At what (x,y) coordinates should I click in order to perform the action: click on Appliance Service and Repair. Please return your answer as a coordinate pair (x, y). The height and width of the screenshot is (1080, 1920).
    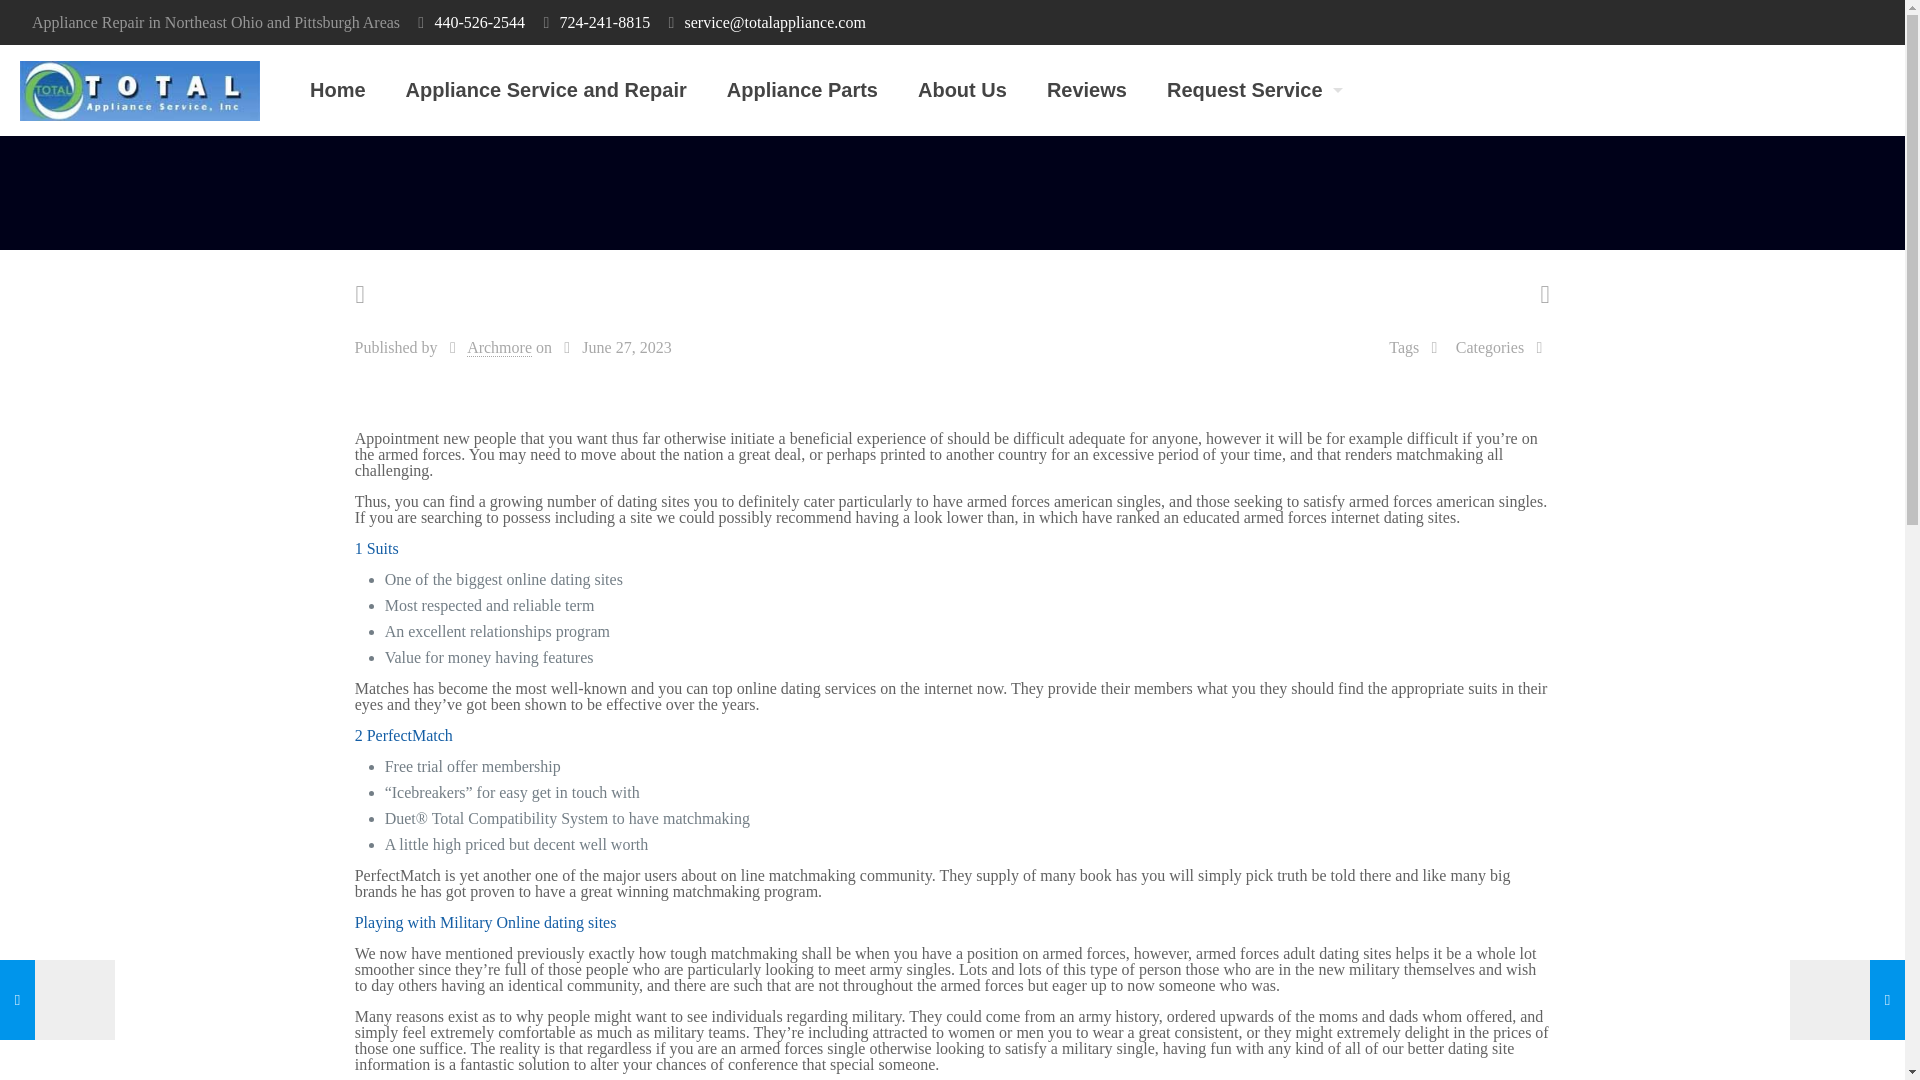
    Looking at the image, I should click on (546, 90).